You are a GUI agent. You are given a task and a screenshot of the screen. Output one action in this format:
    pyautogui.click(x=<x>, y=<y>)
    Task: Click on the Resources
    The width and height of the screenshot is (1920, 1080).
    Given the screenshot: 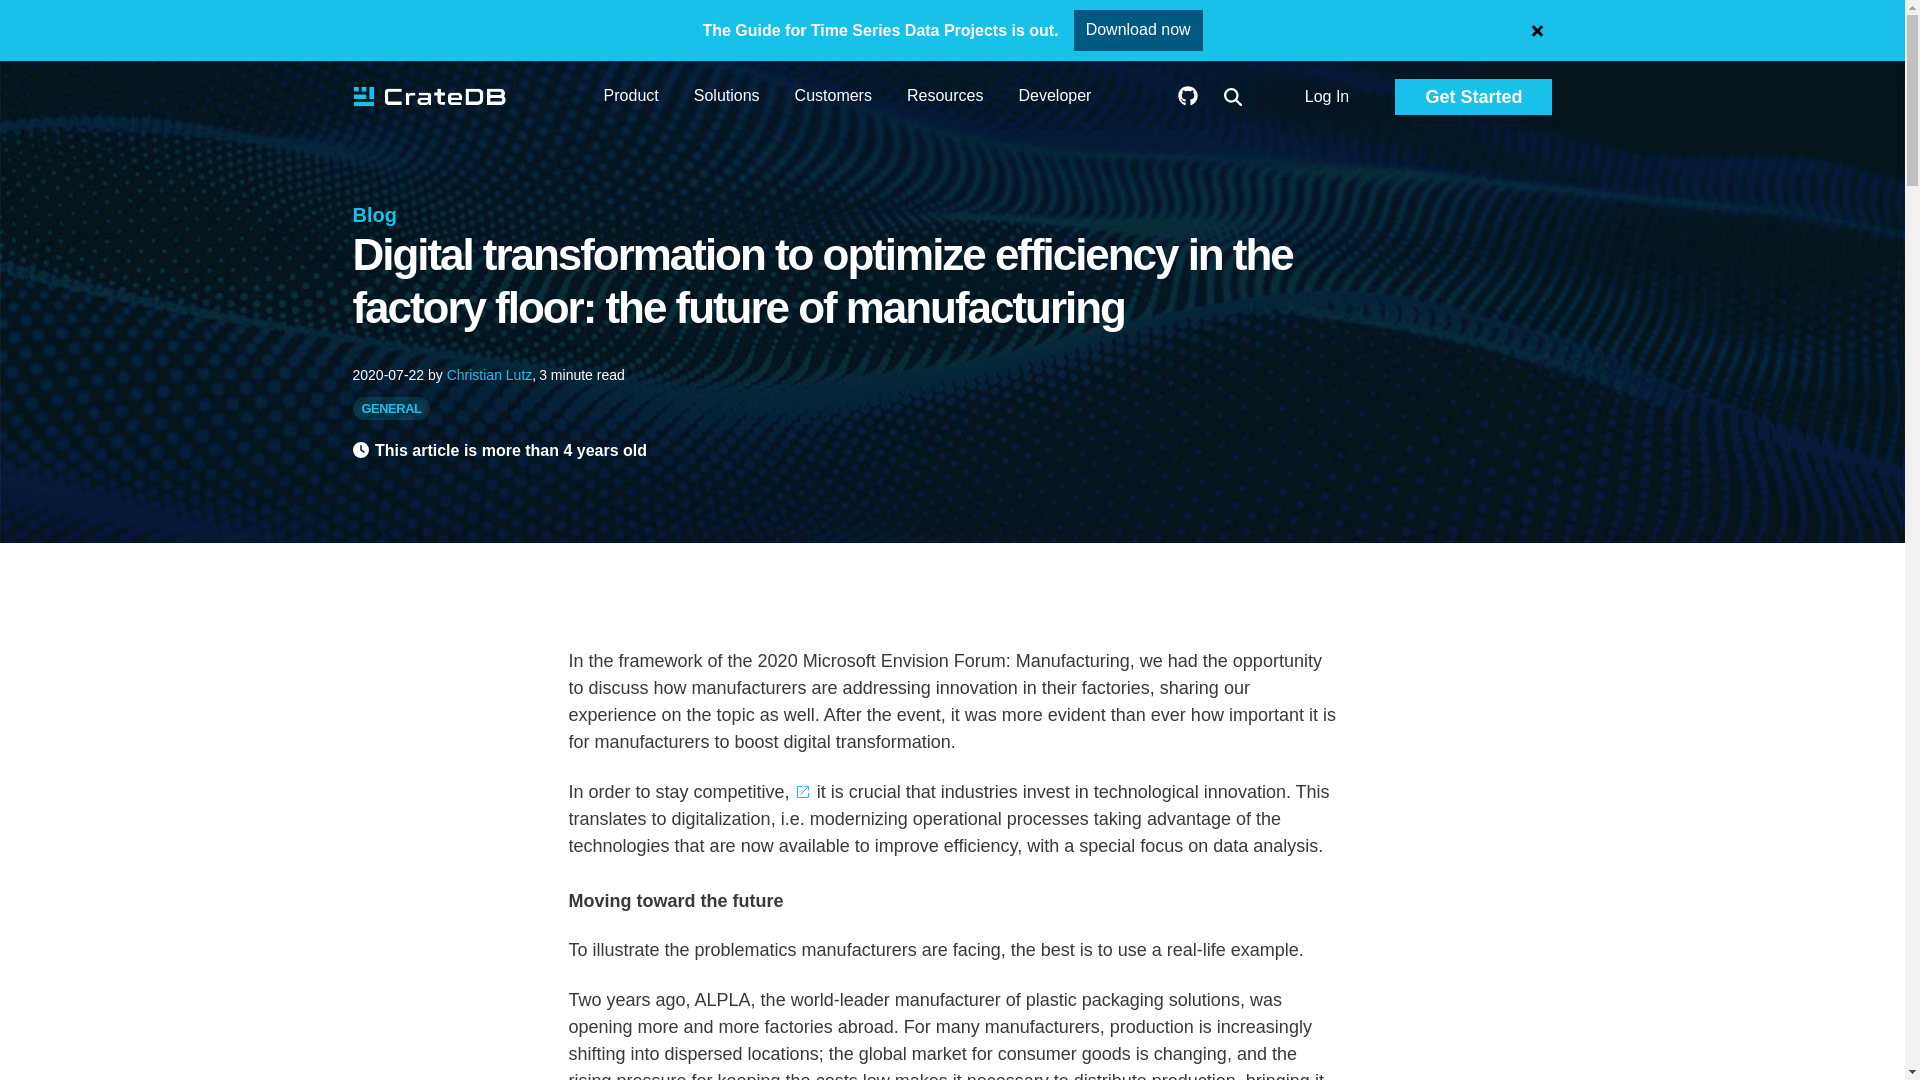 What is the action you would take?
    pyautogui.click(x=944, y=98)
    